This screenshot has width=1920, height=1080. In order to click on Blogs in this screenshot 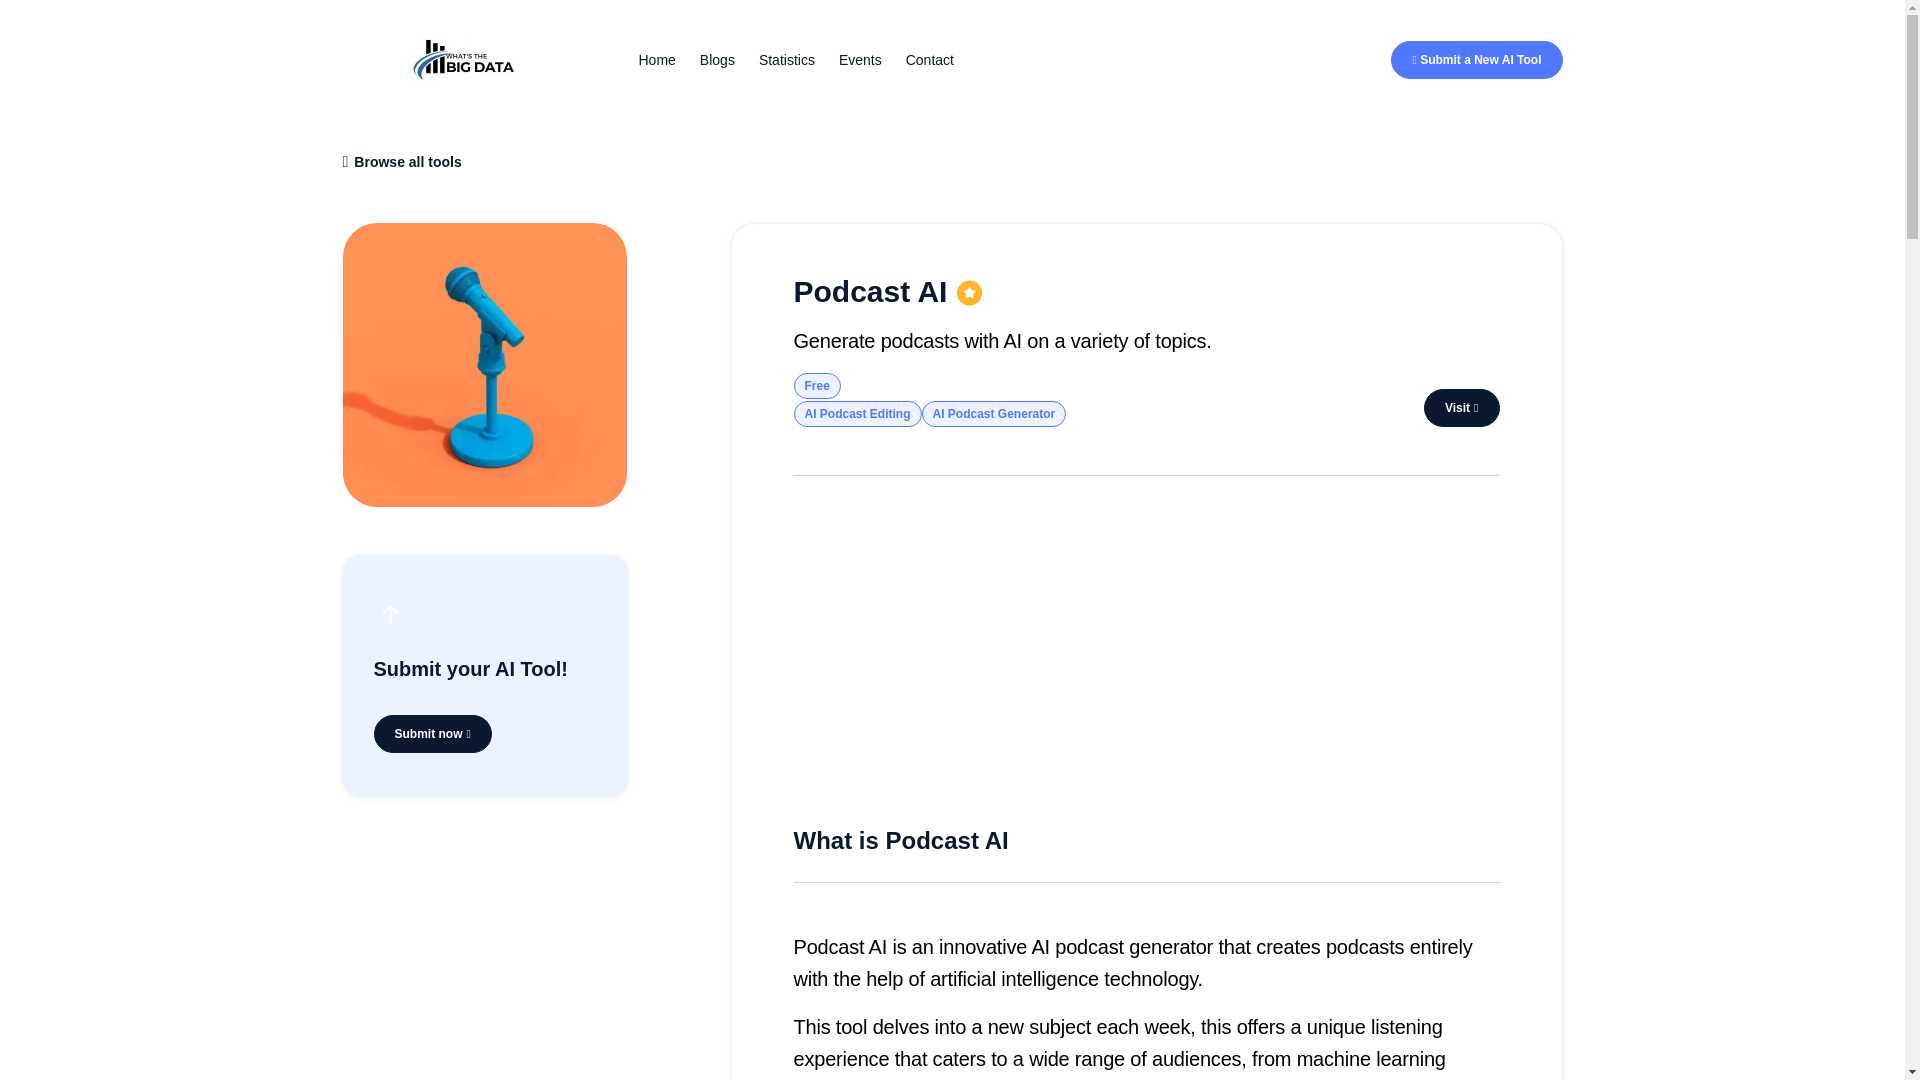, I will do `click(718, 60)`.